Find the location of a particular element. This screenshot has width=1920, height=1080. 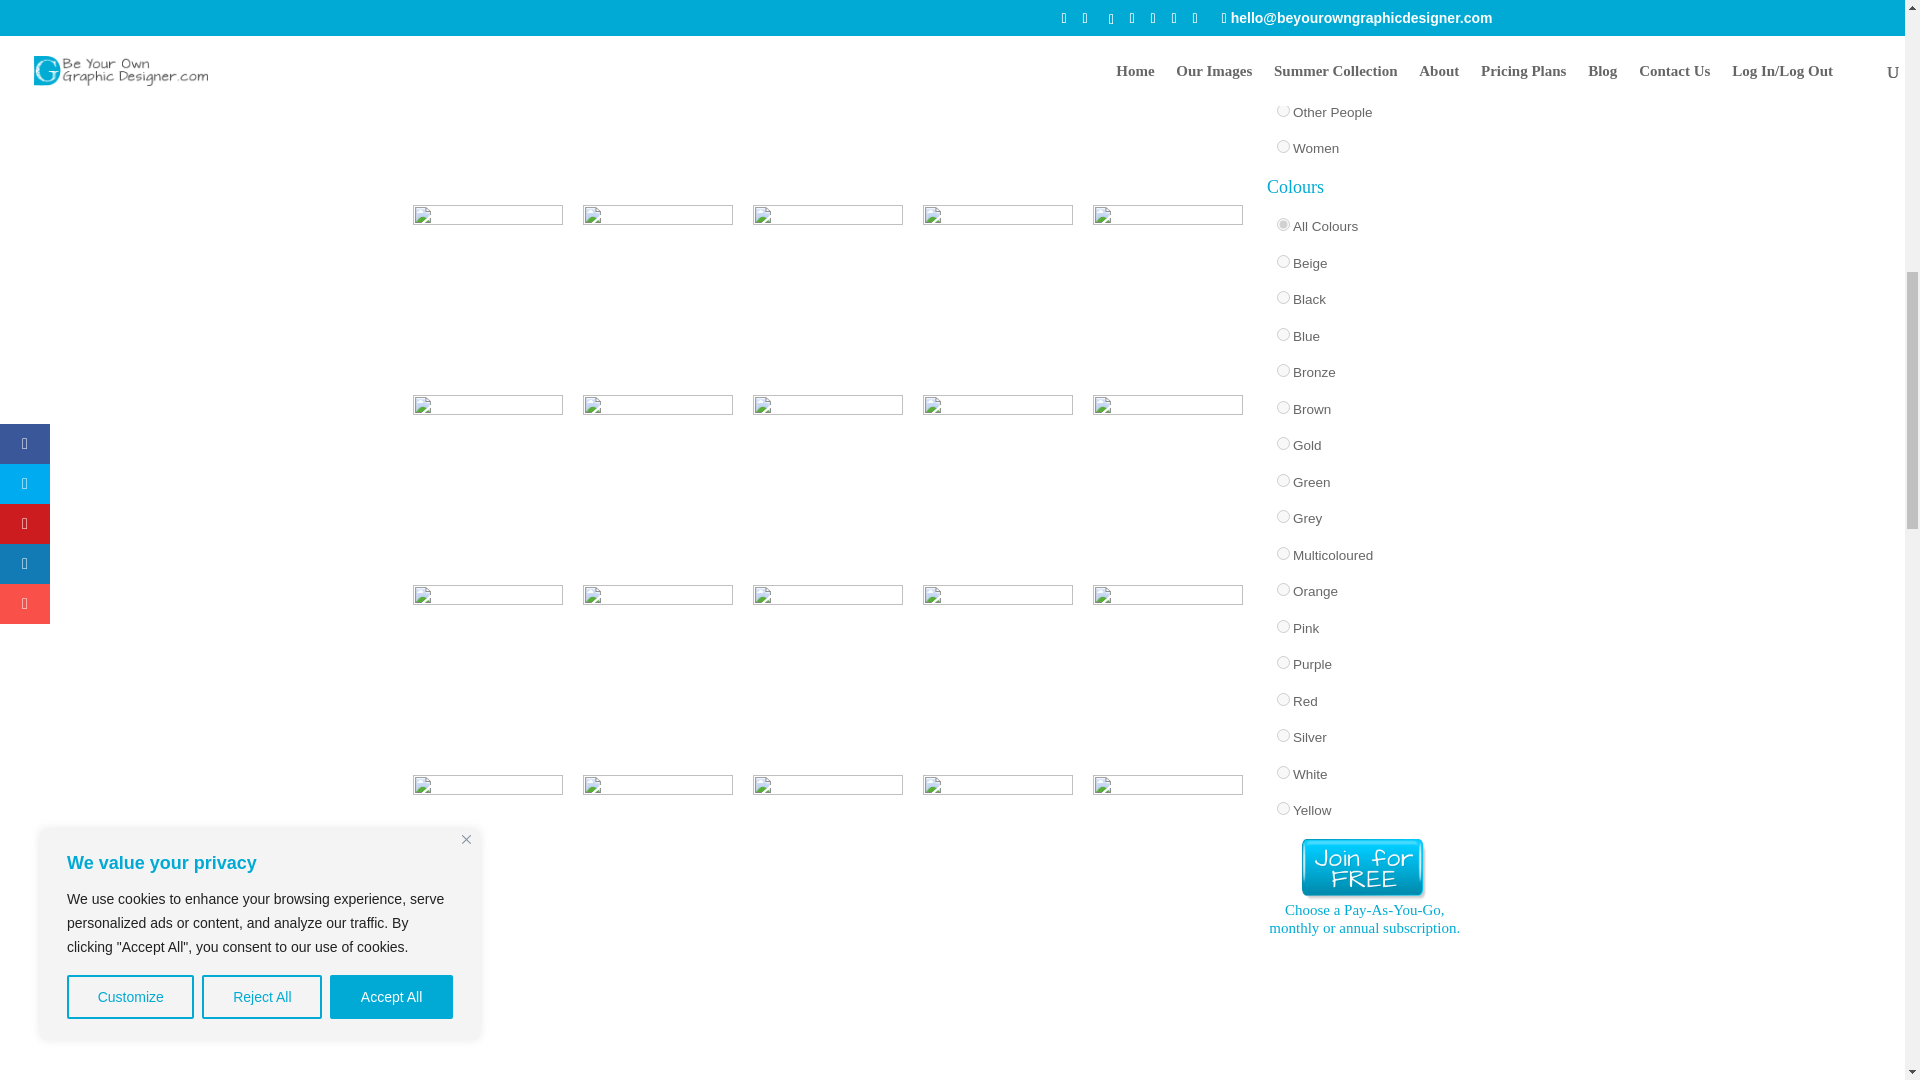

blue is located at coordinates (1283, 334).